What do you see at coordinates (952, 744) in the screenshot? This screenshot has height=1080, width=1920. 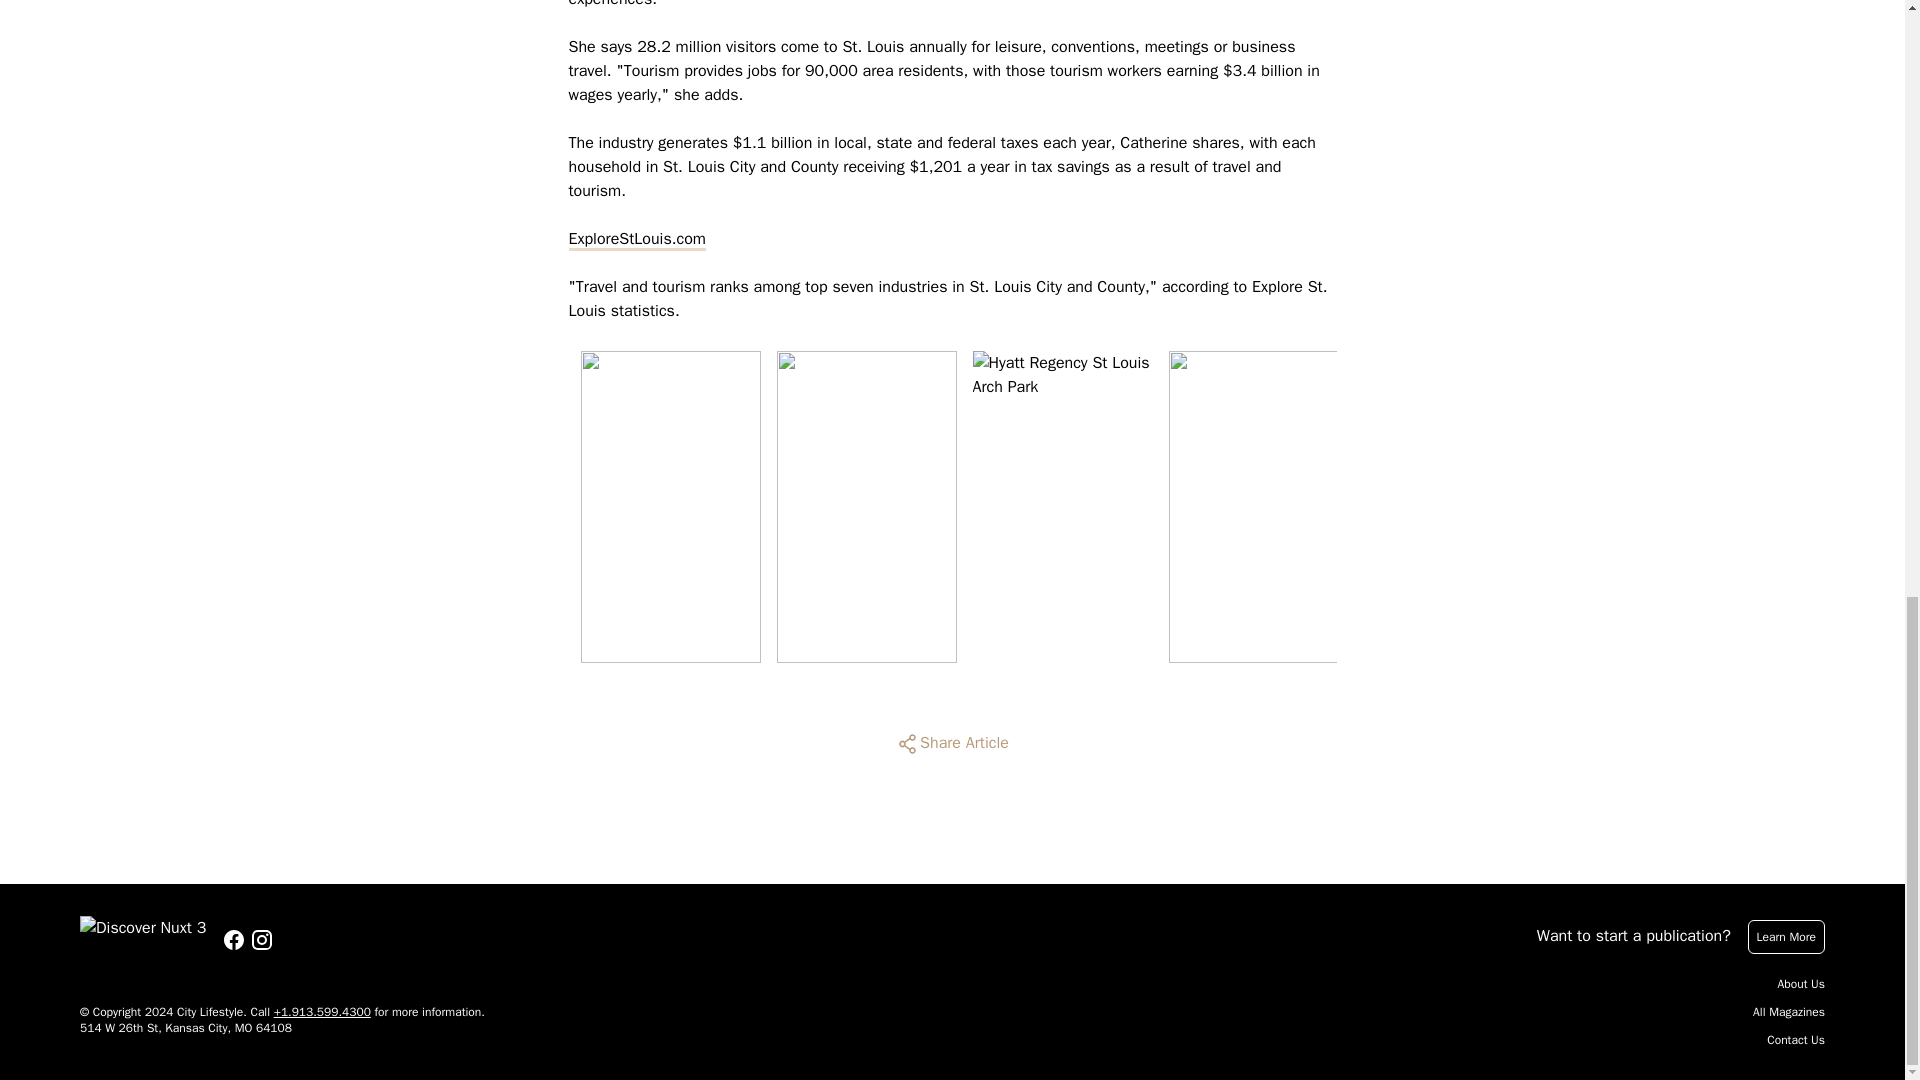 I see `Share Article` at bounding box center [952, 744].